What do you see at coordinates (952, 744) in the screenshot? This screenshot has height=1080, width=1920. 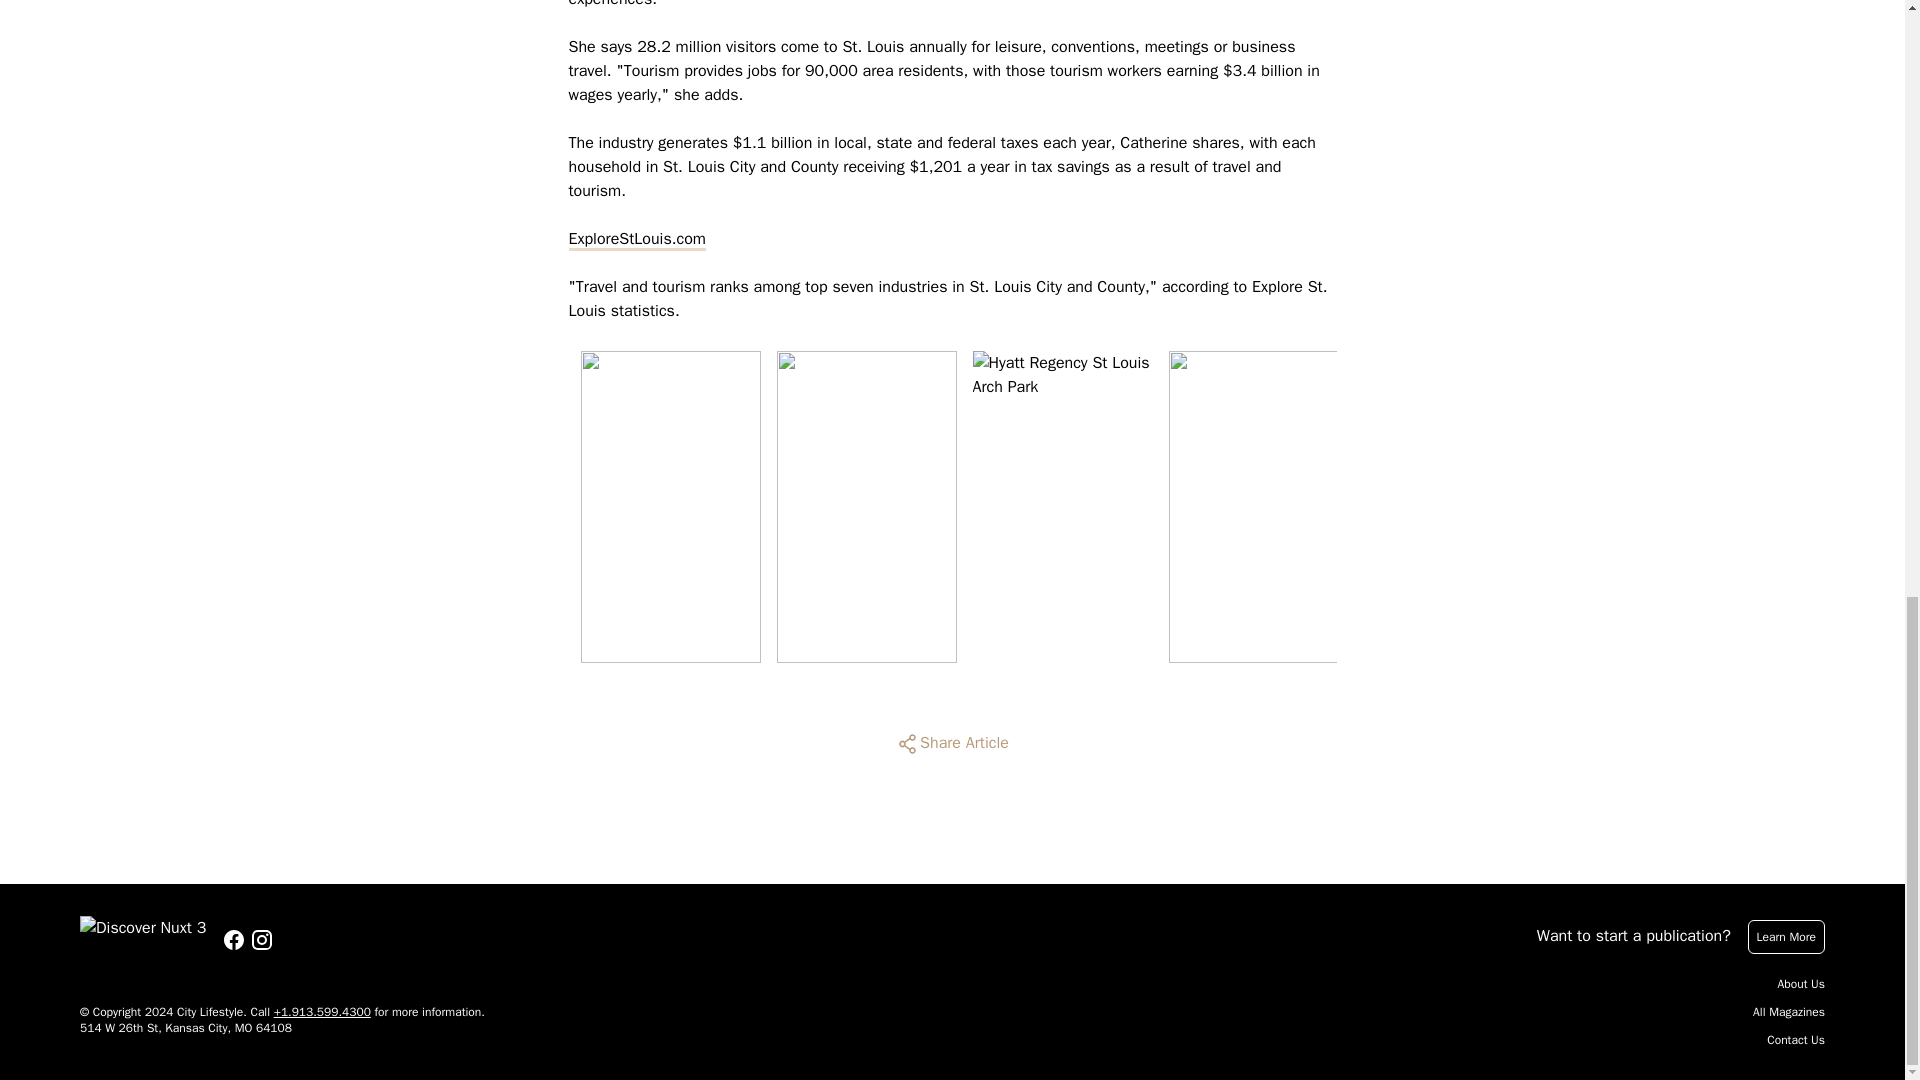 I see `Share Article` at bounding box center [952, 744].